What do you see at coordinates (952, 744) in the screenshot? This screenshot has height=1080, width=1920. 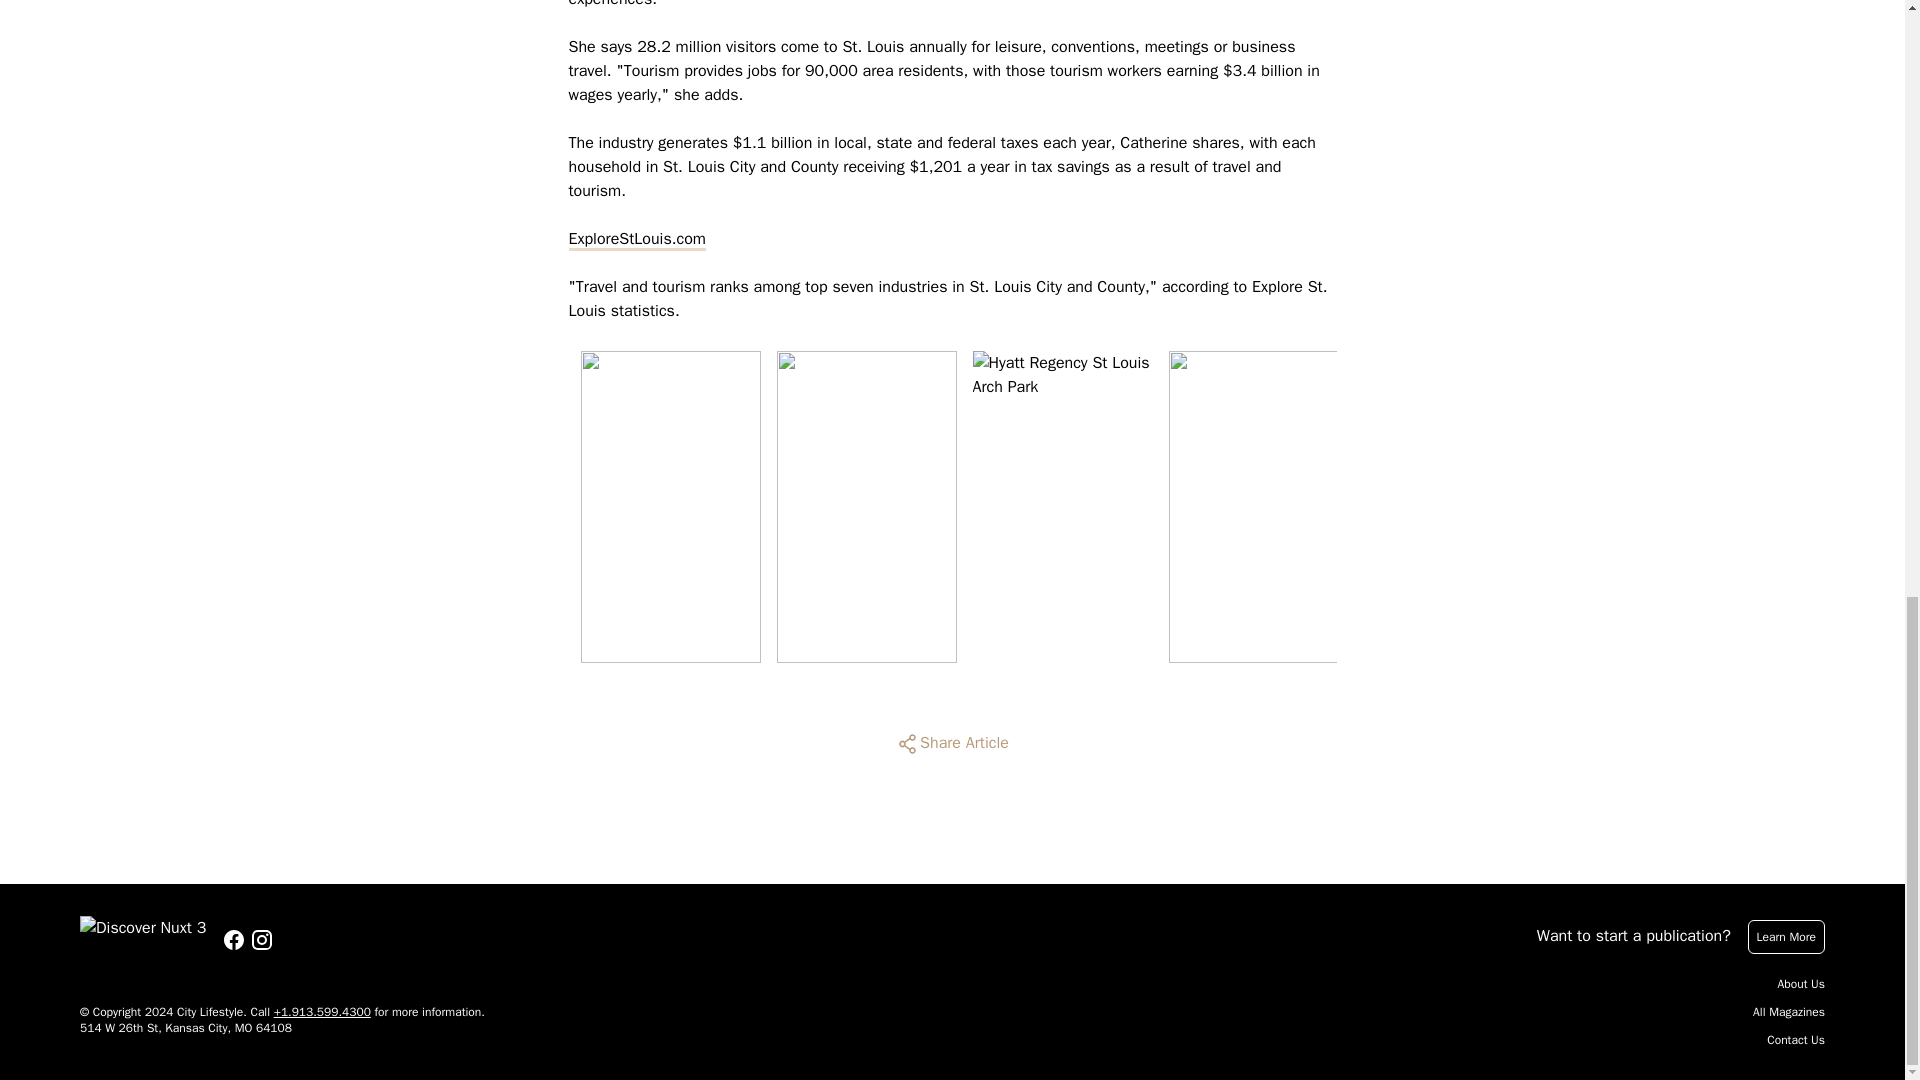 I see `Share Article` at bounding box center [952, 744].